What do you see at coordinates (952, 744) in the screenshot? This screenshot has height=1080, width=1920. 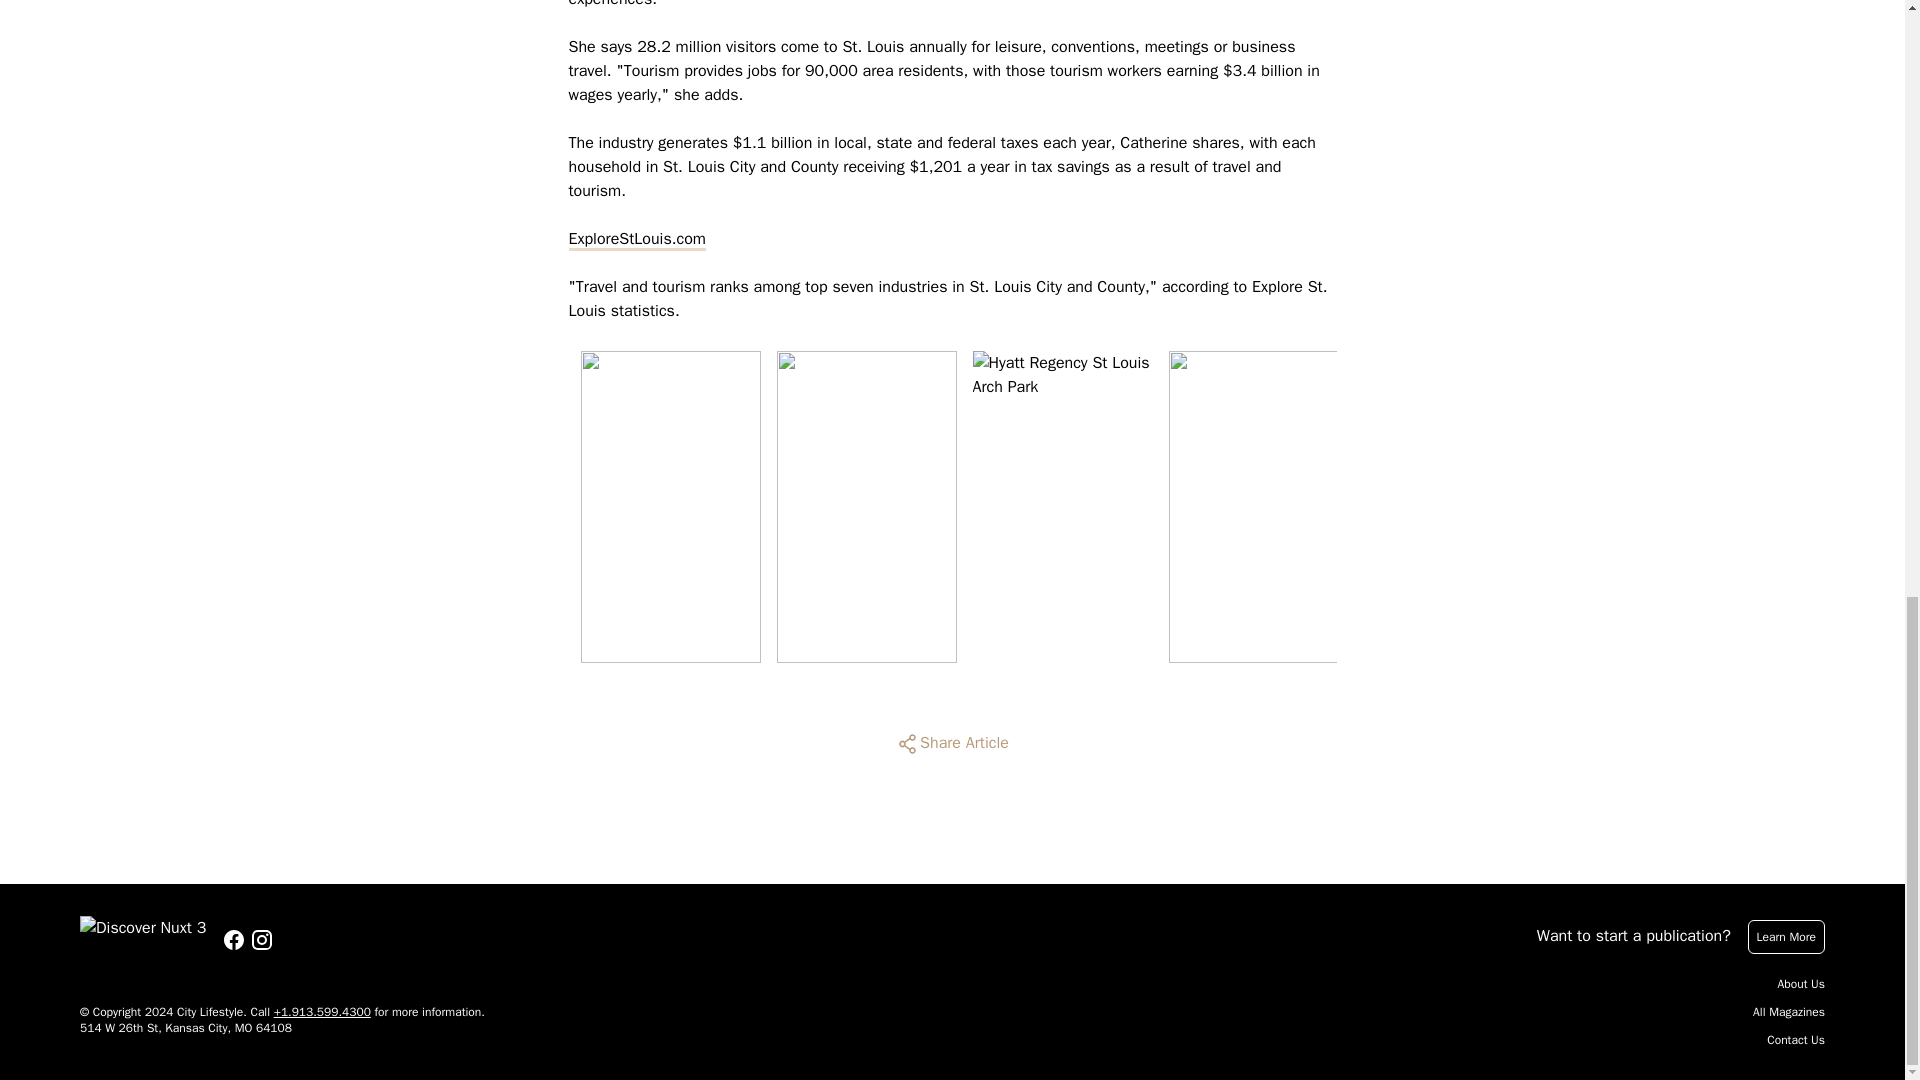 I see `Share Article` at bounding box center [952, 744].